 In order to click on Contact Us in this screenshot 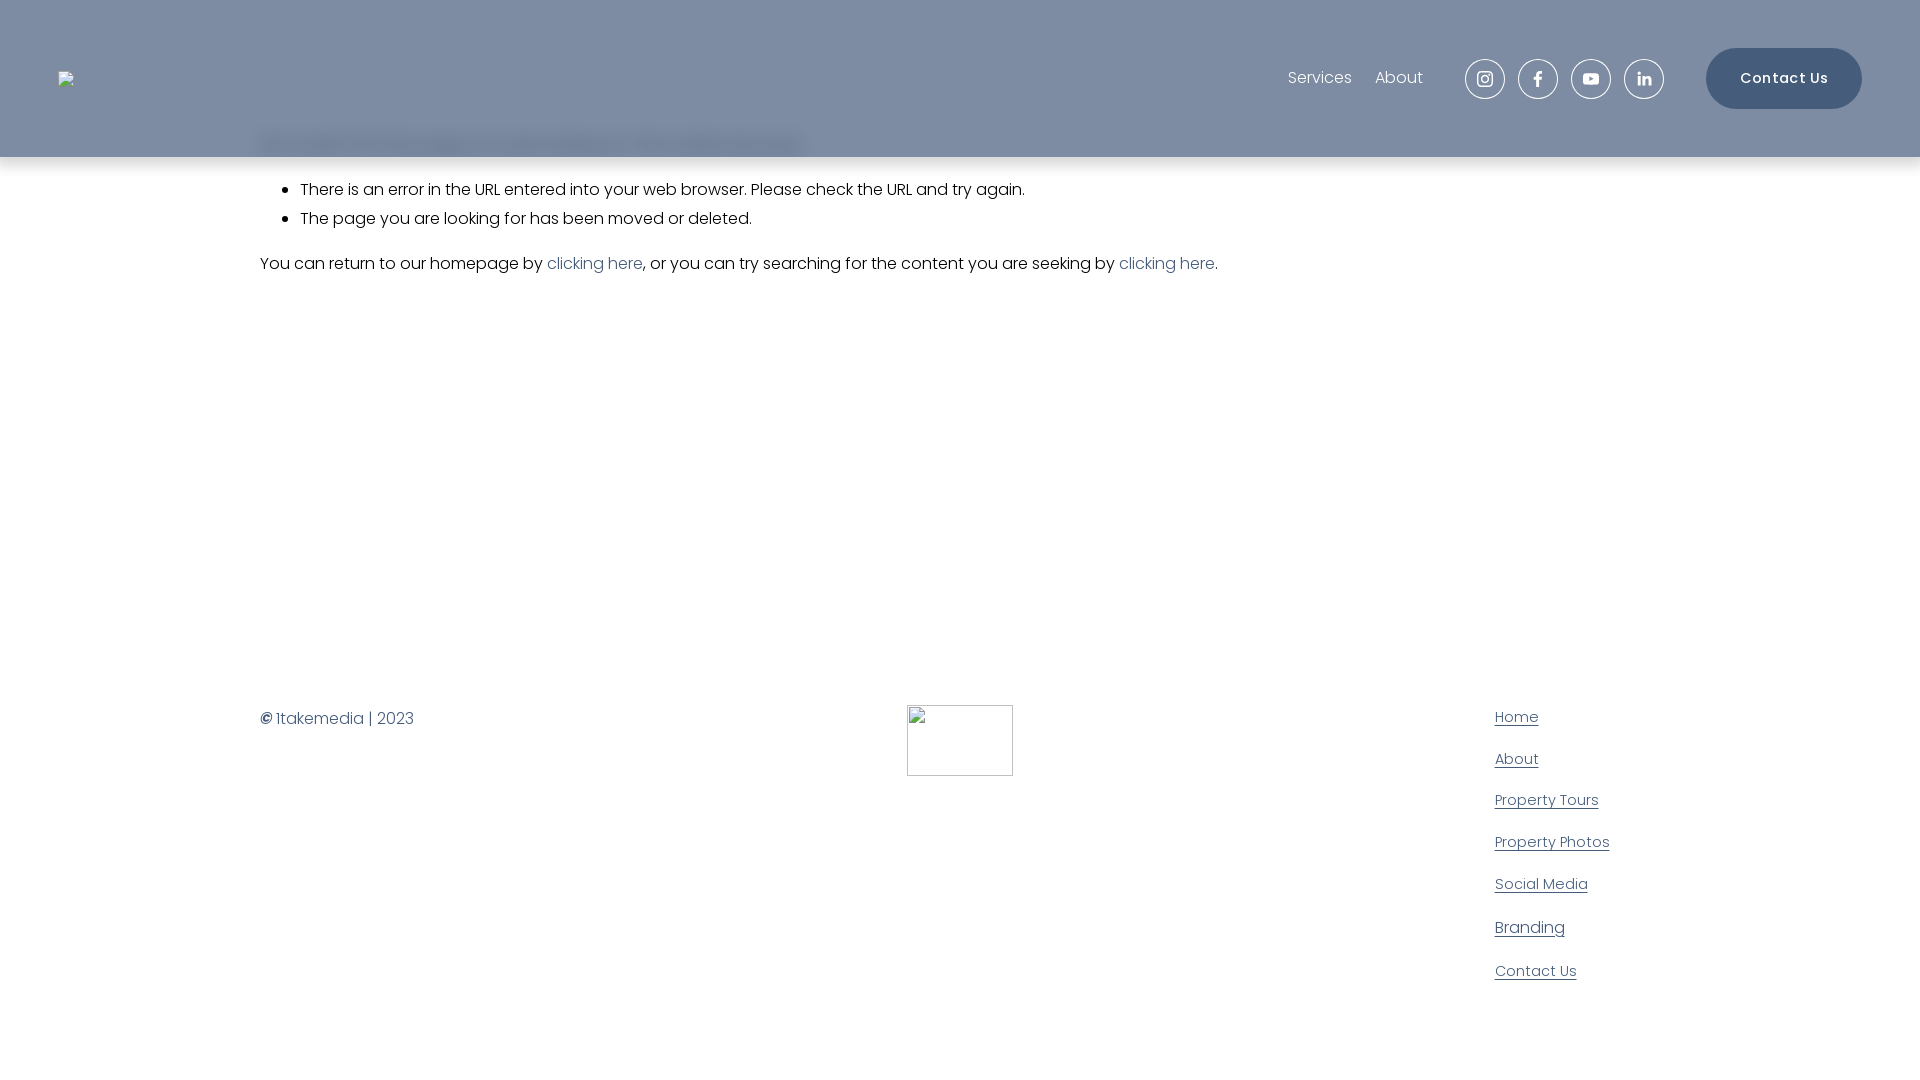, I will do `click(1536, 972)`.